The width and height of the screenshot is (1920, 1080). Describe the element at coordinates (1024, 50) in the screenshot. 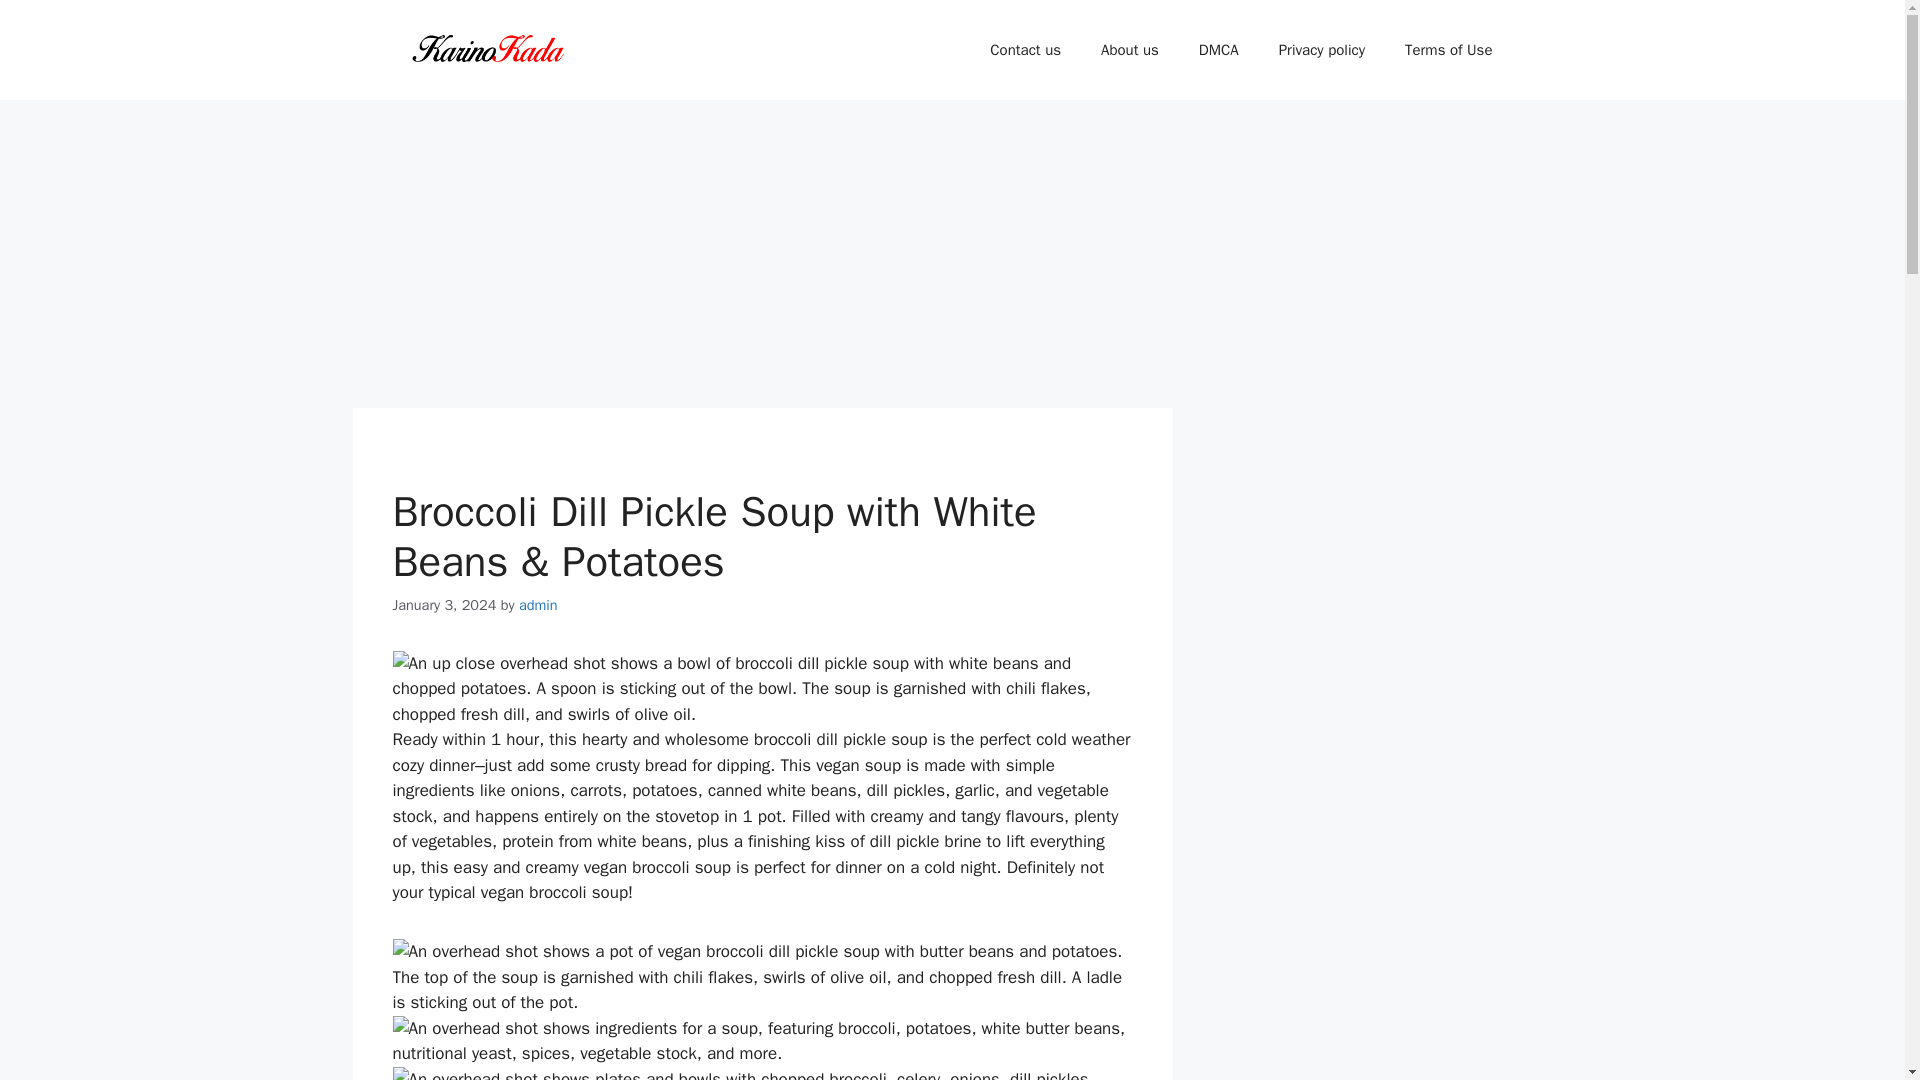

I see `Contact us` at that location.